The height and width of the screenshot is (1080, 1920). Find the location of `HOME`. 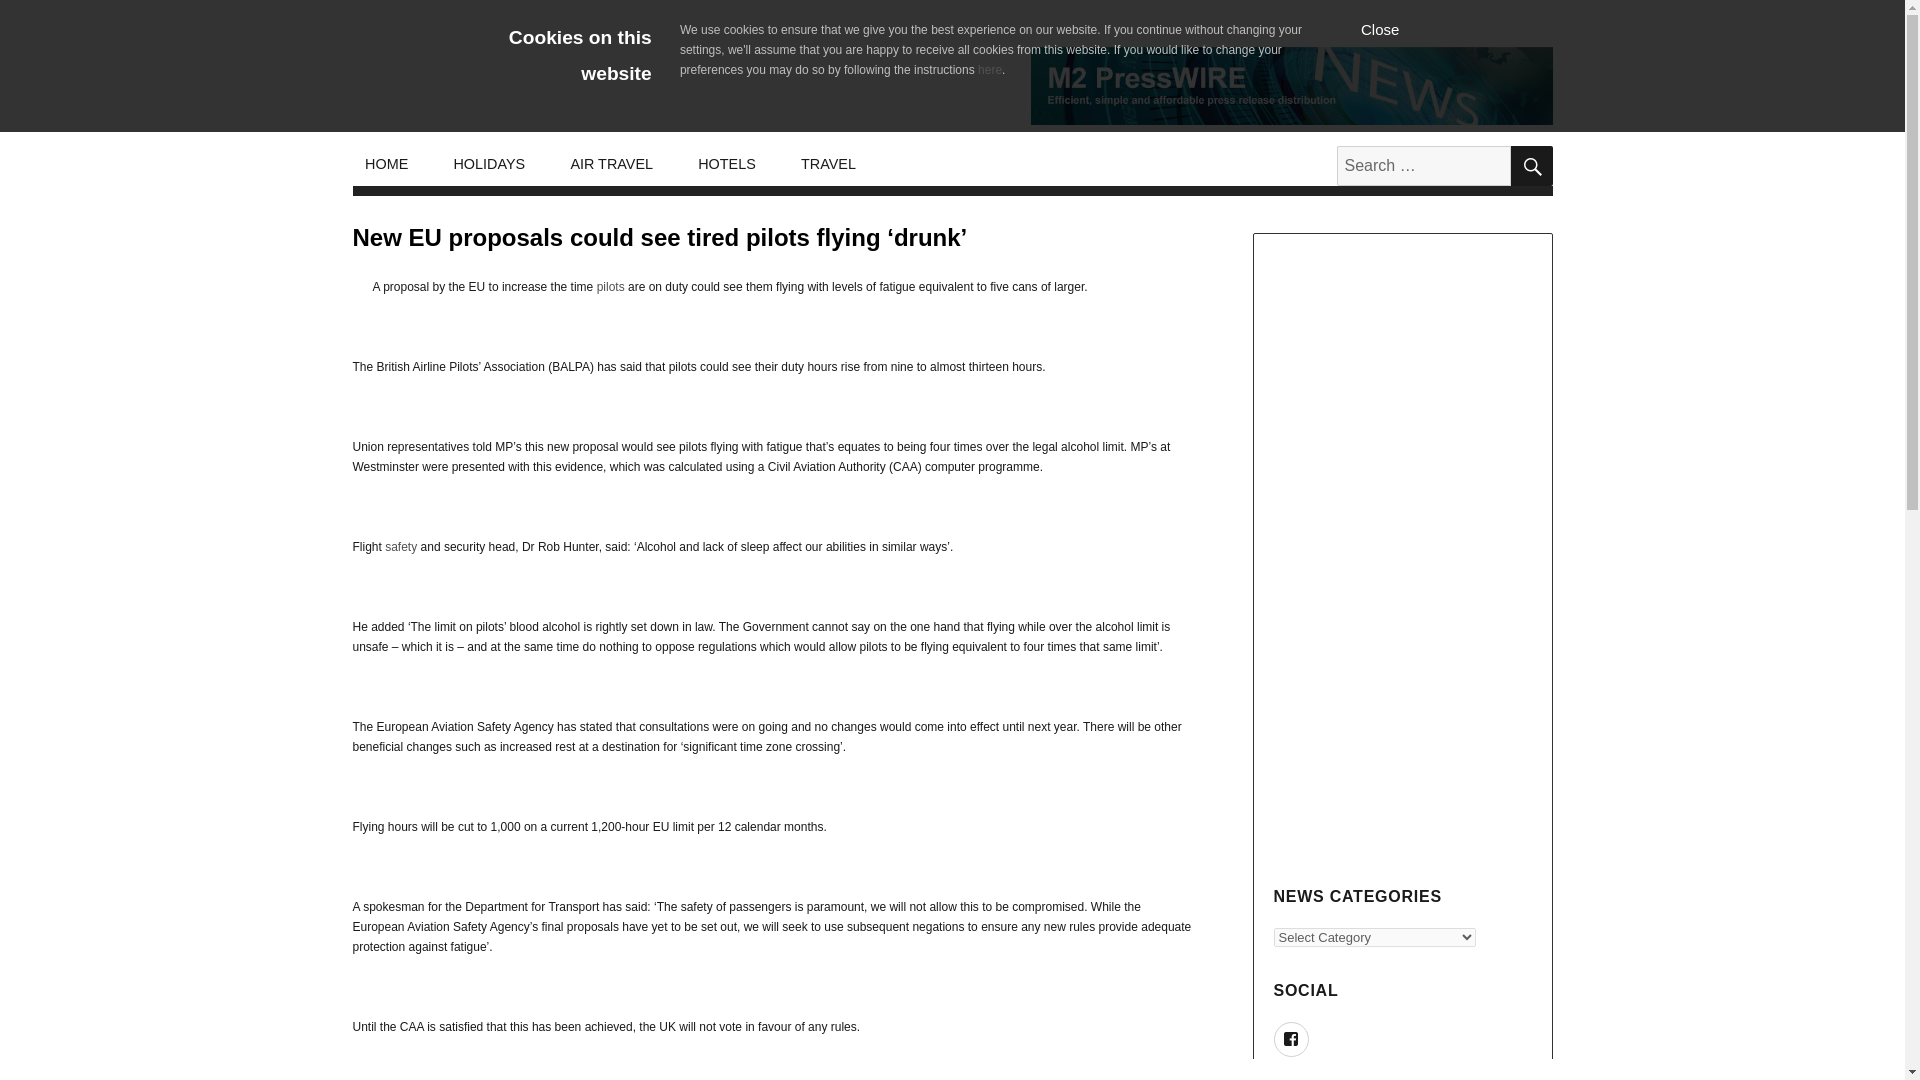

HOME is located at coordinates (386, 164).